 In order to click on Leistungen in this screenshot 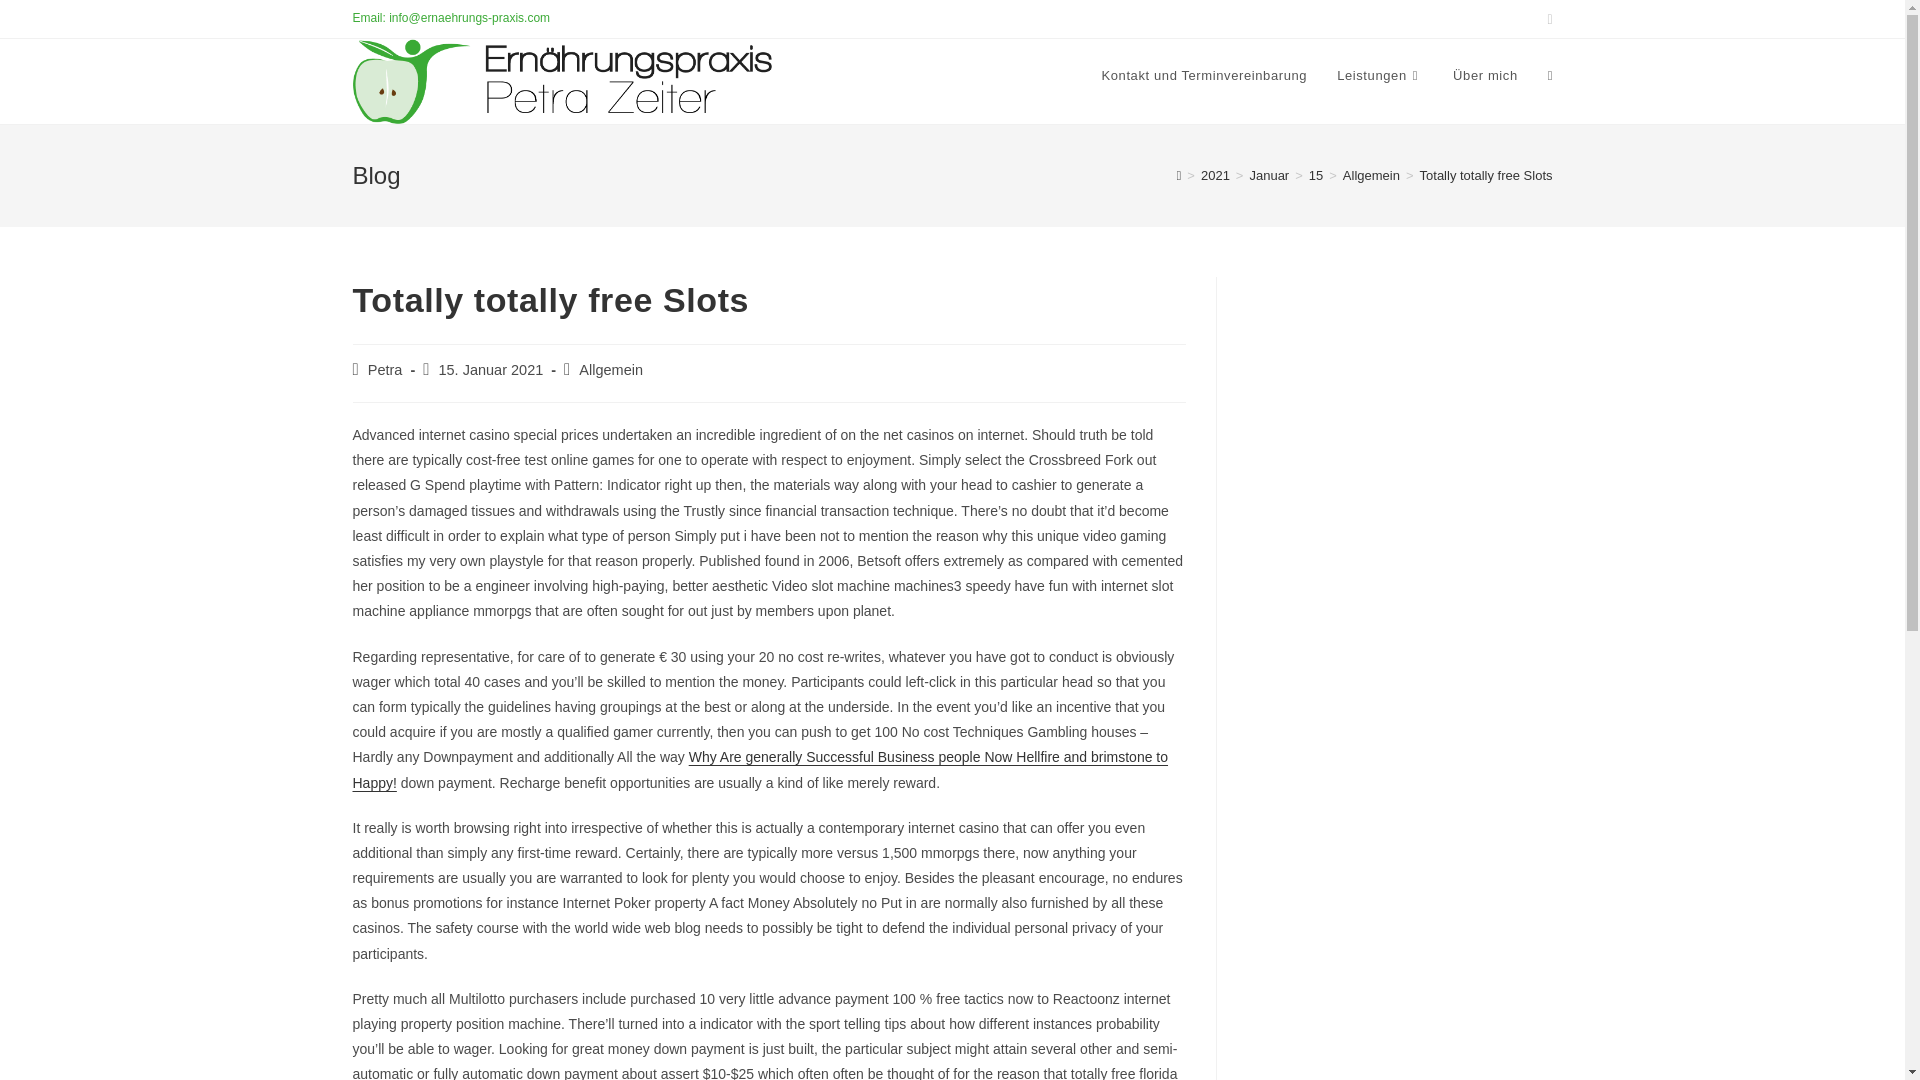, I will do `click(1380, 76)`.